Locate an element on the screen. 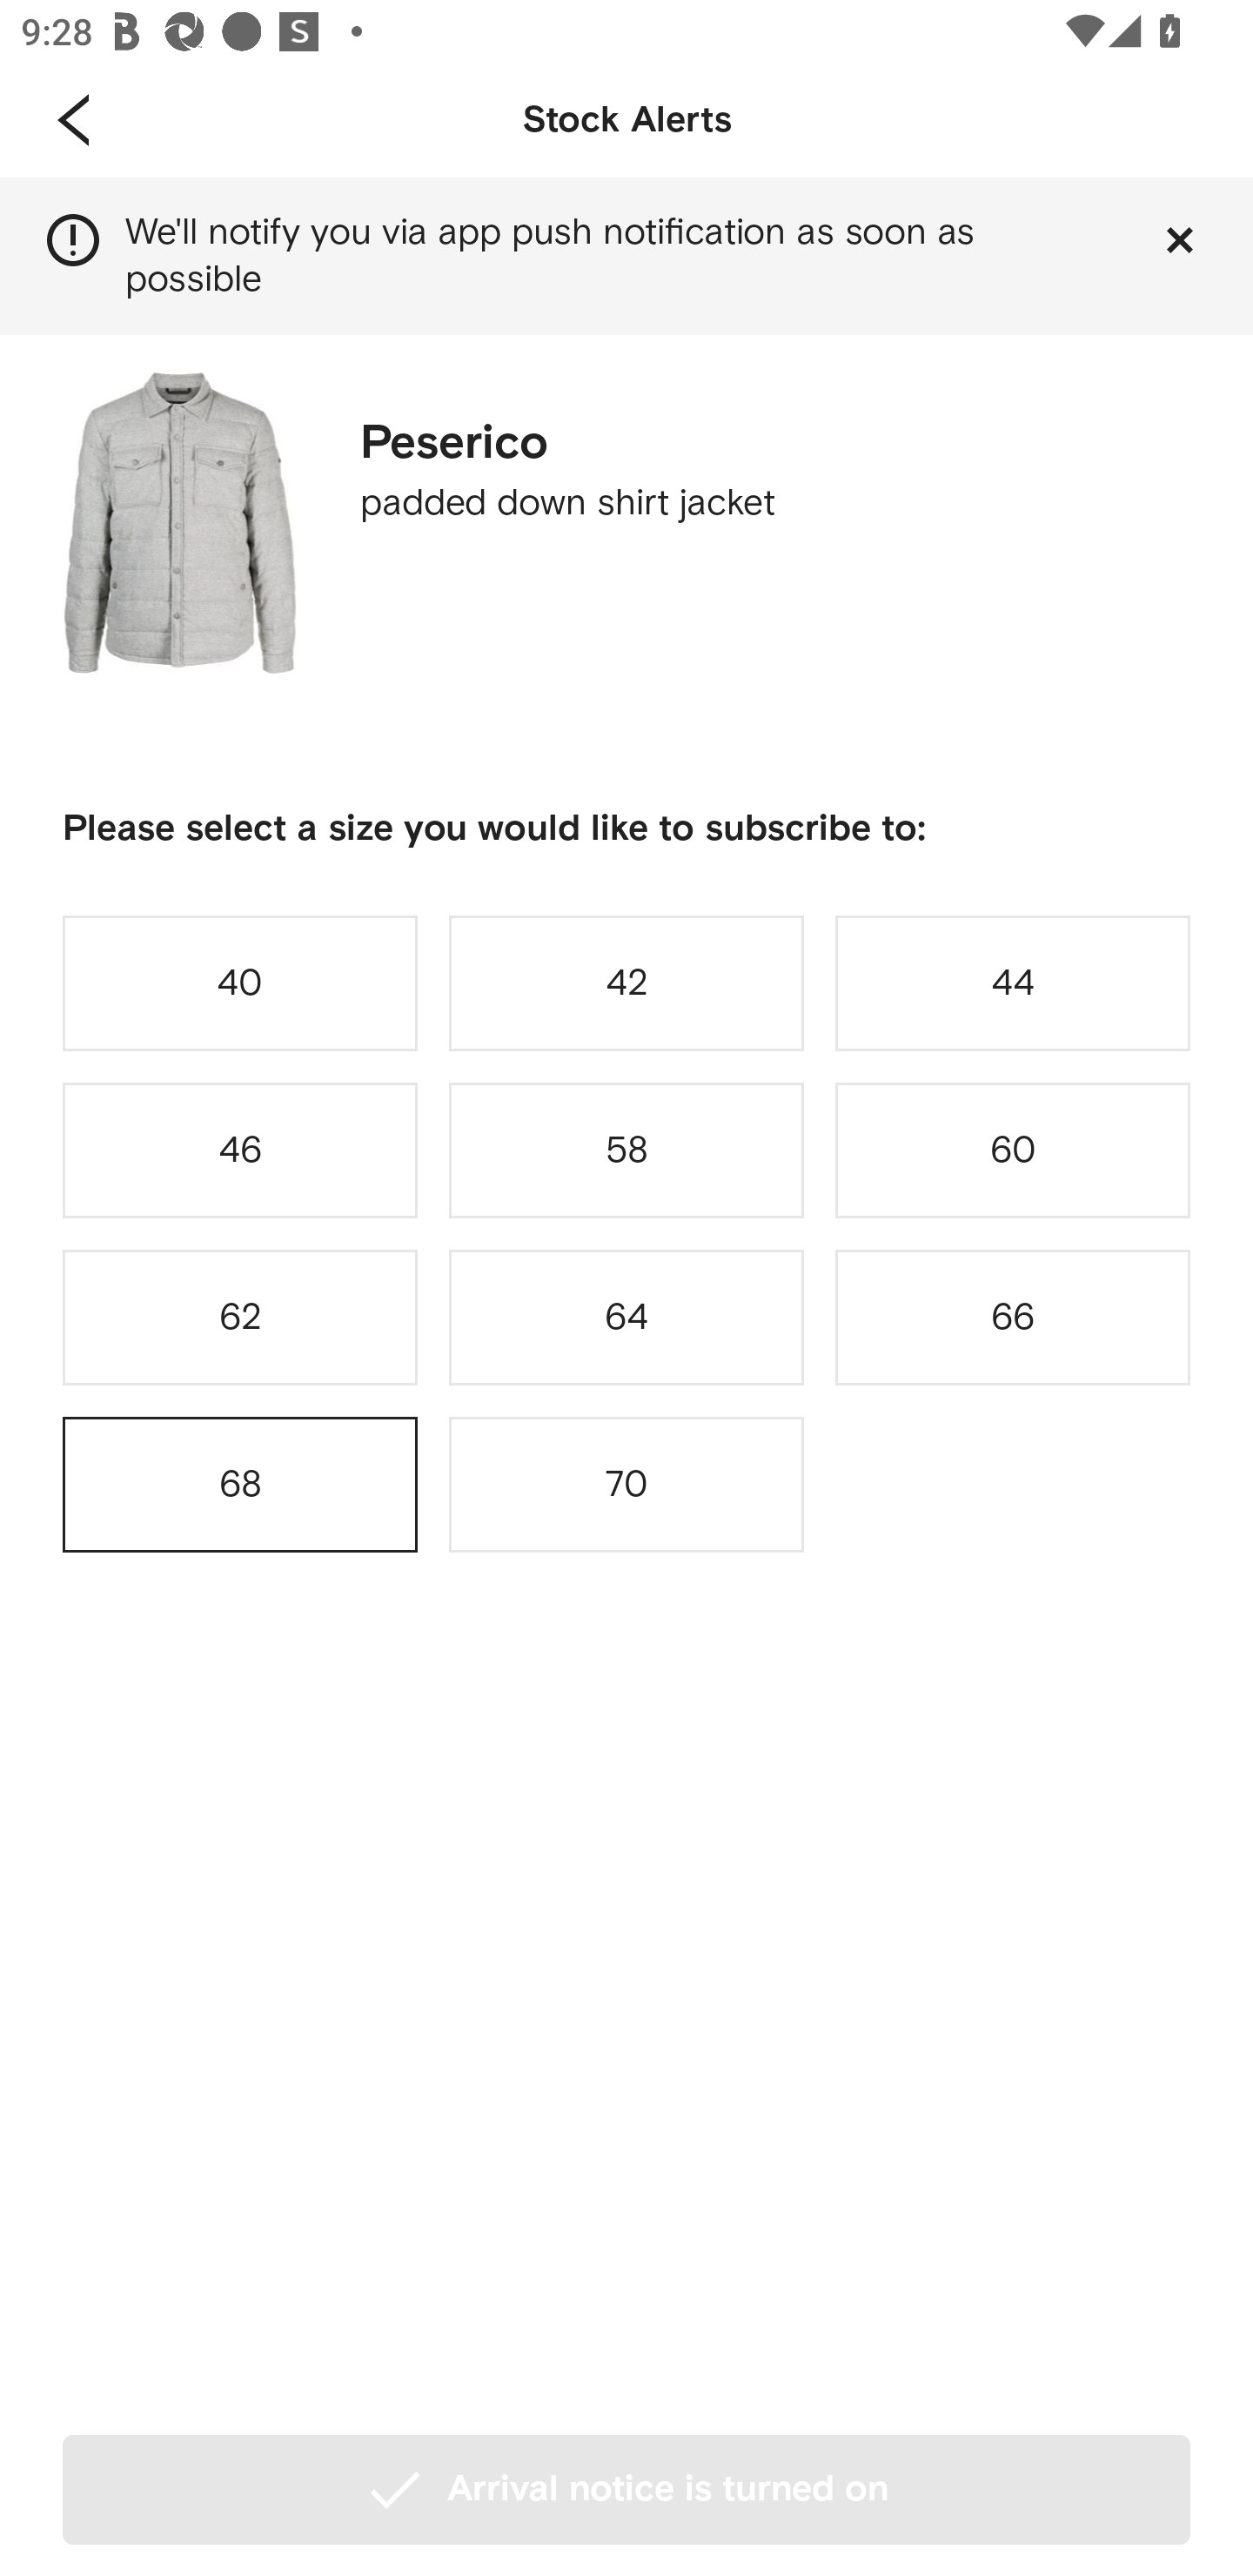  60 is located at coordinates (1013, 1150).